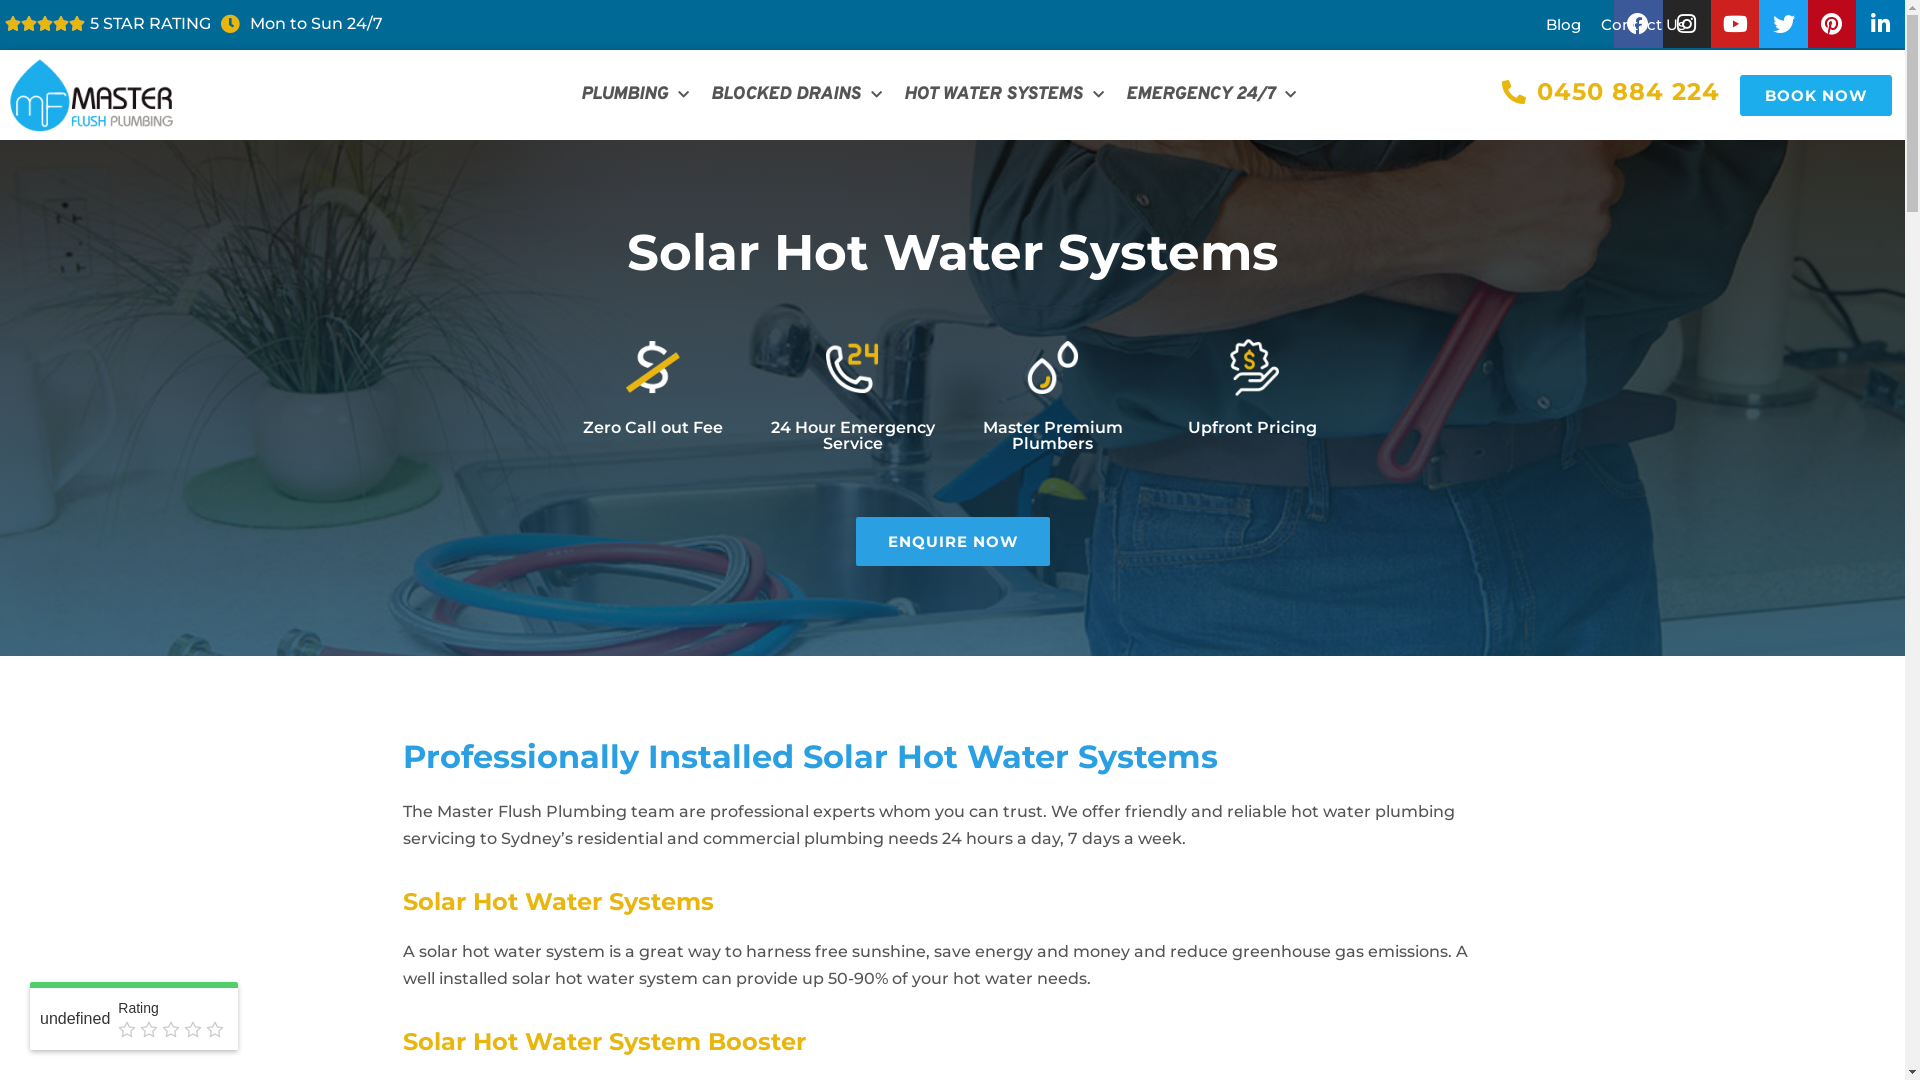 This screenshot has height=1080, width=1920. I want to click on t-premium, so click(1052, 368).